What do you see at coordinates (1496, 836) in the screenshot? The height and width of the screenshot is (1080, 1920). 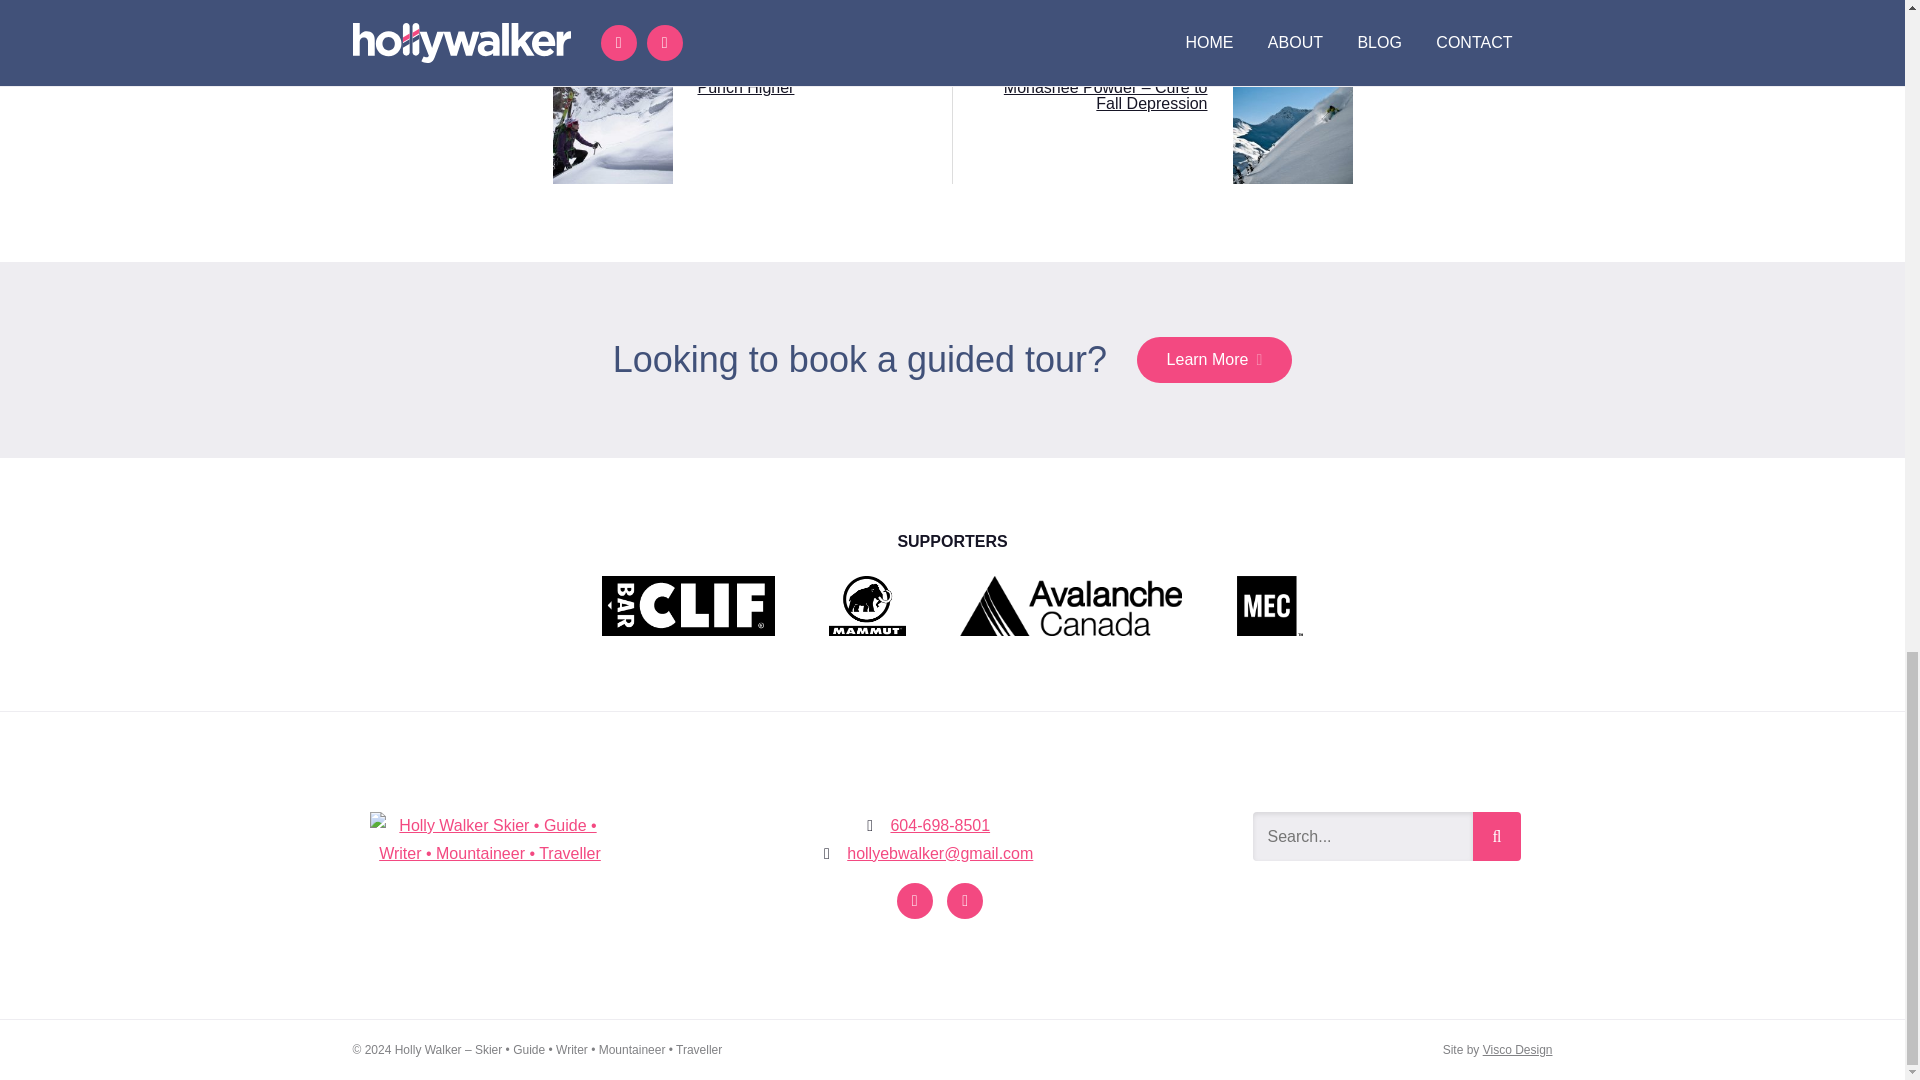 I see `Search` at bounding box center [1496, 836].